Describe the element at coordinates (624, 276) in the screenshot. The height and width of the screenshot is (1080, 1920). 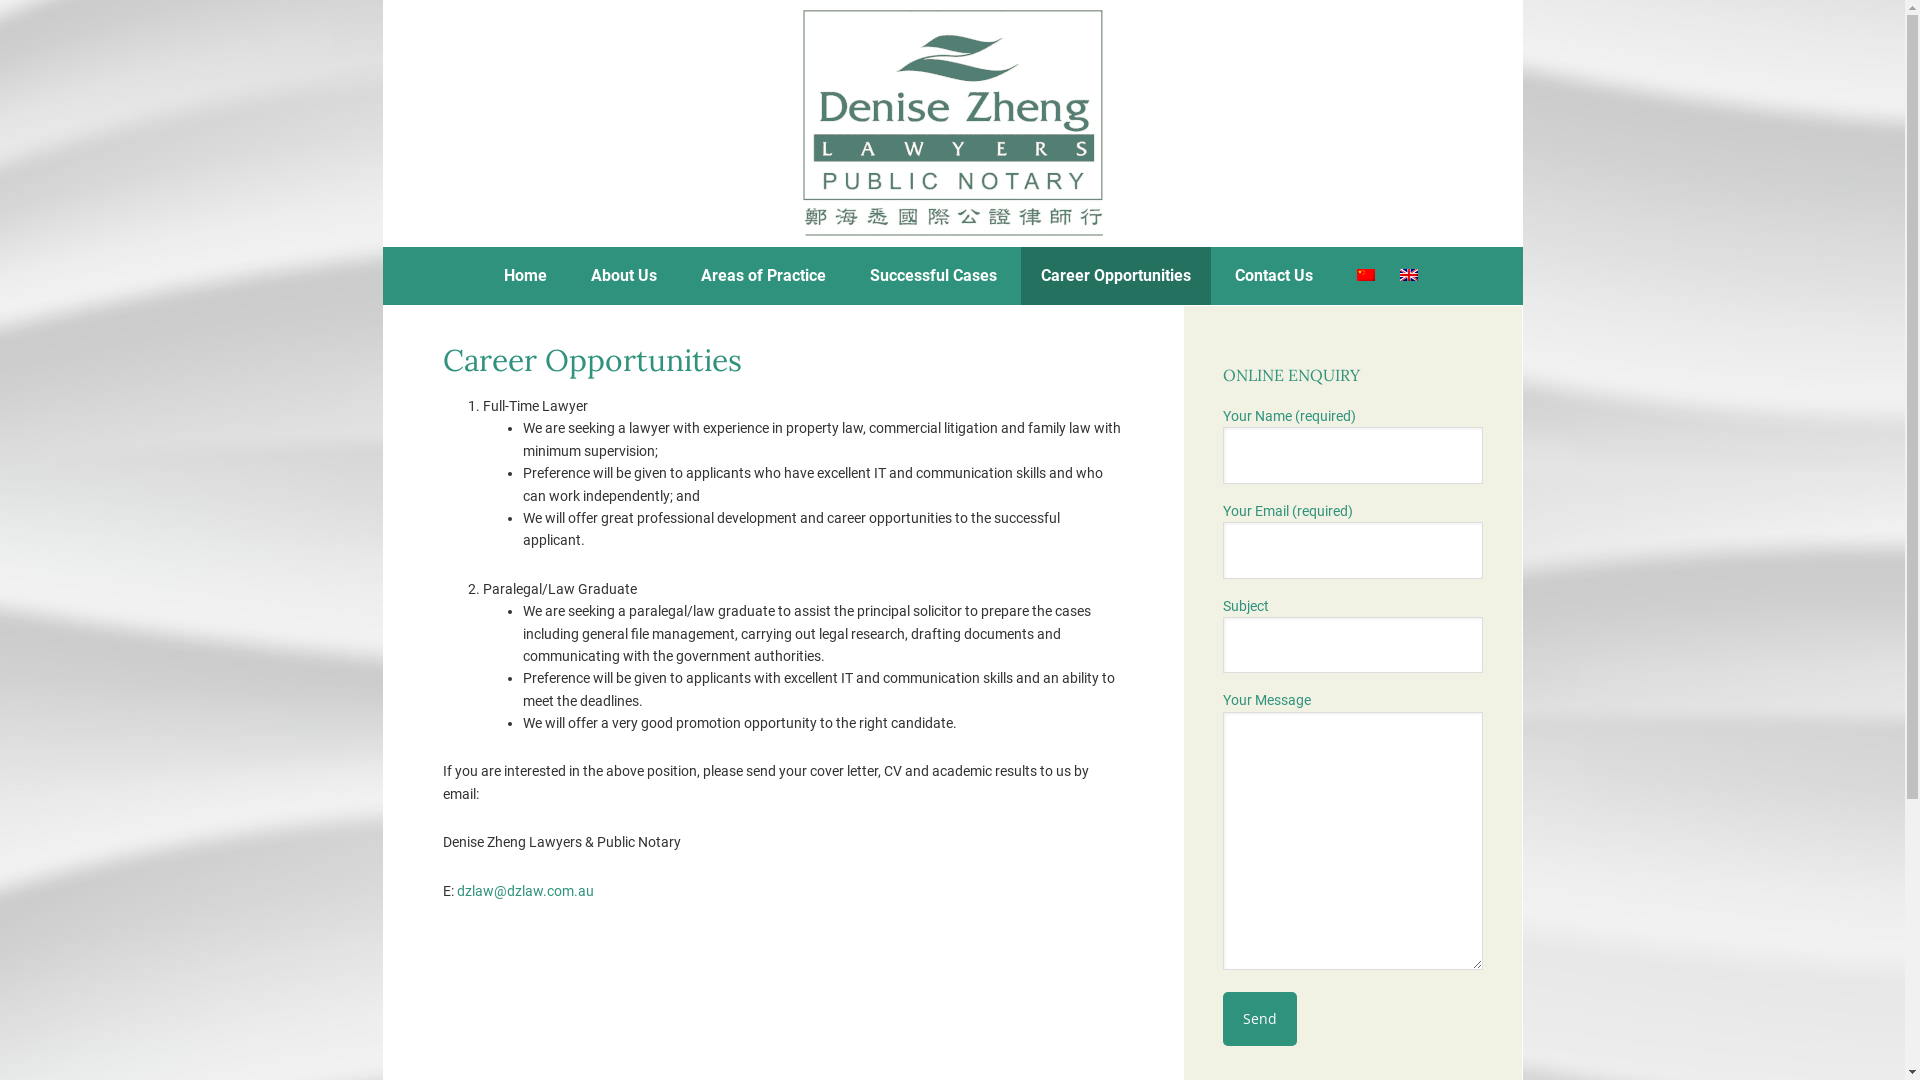
I see `About Us` at that location.